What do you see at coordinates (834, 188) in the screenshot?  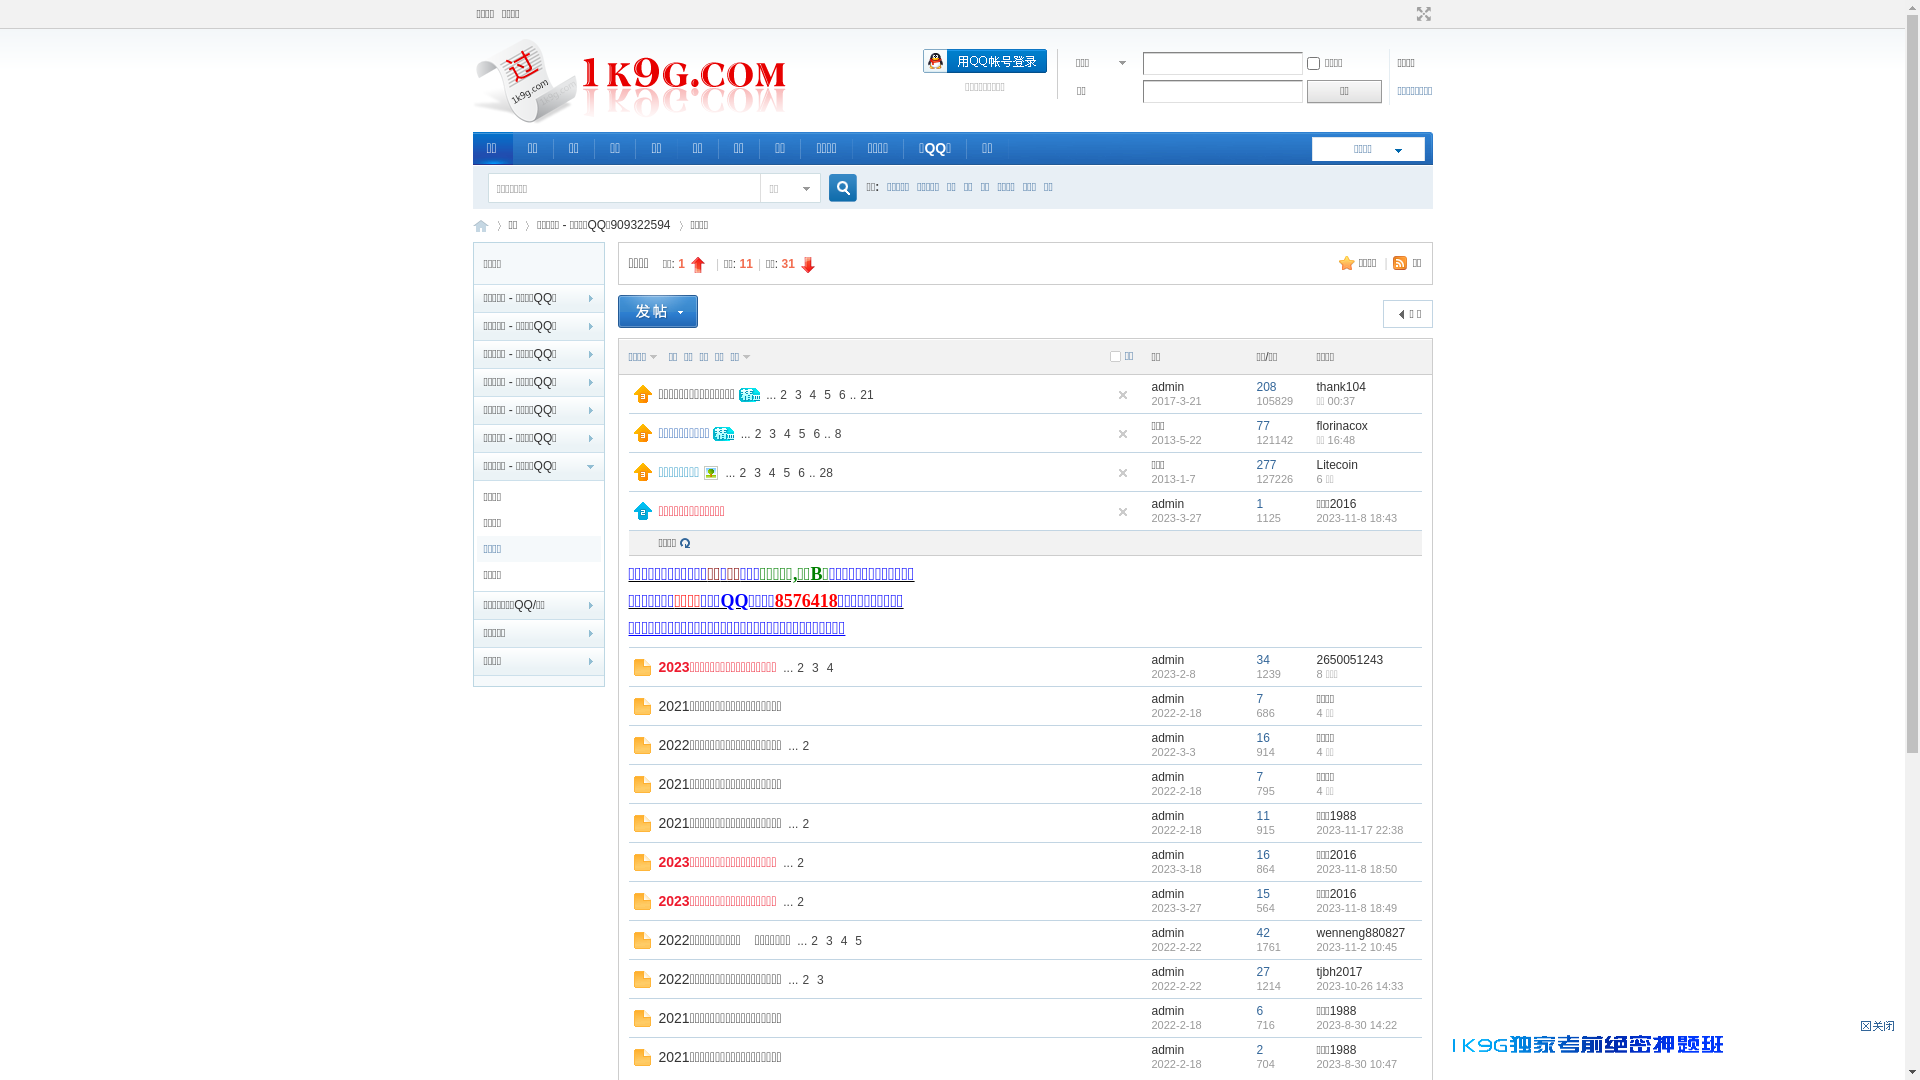 I see `true` at bounding box center [834, 188].